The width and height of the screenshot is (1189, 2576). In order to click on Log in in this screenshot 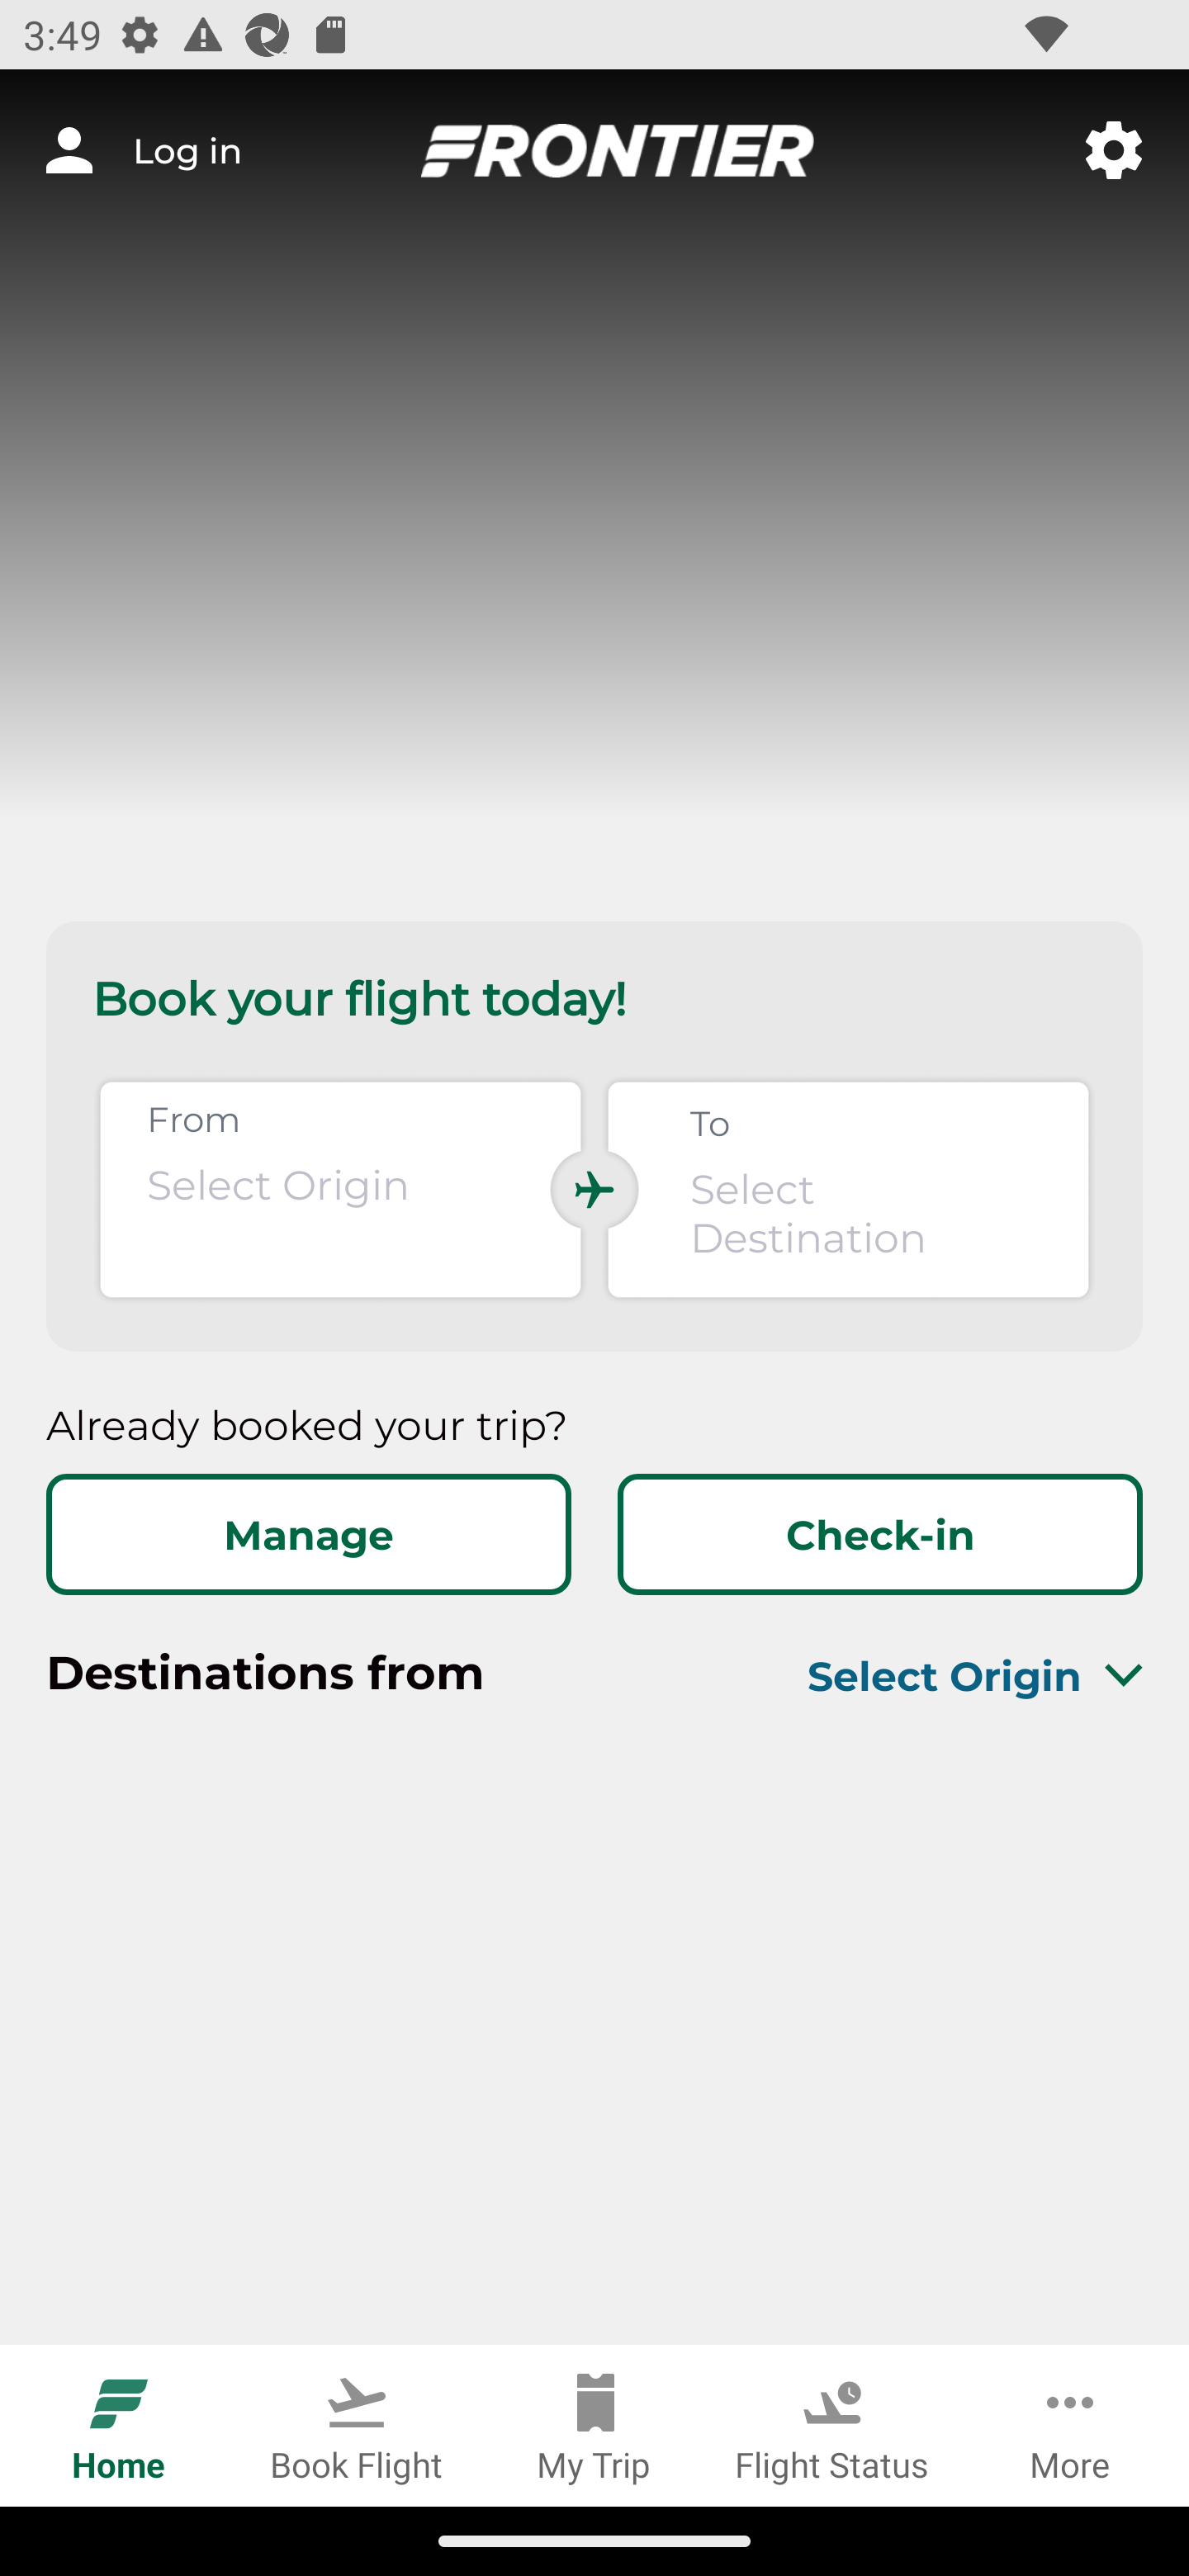, I will do `click(144, 150)`.